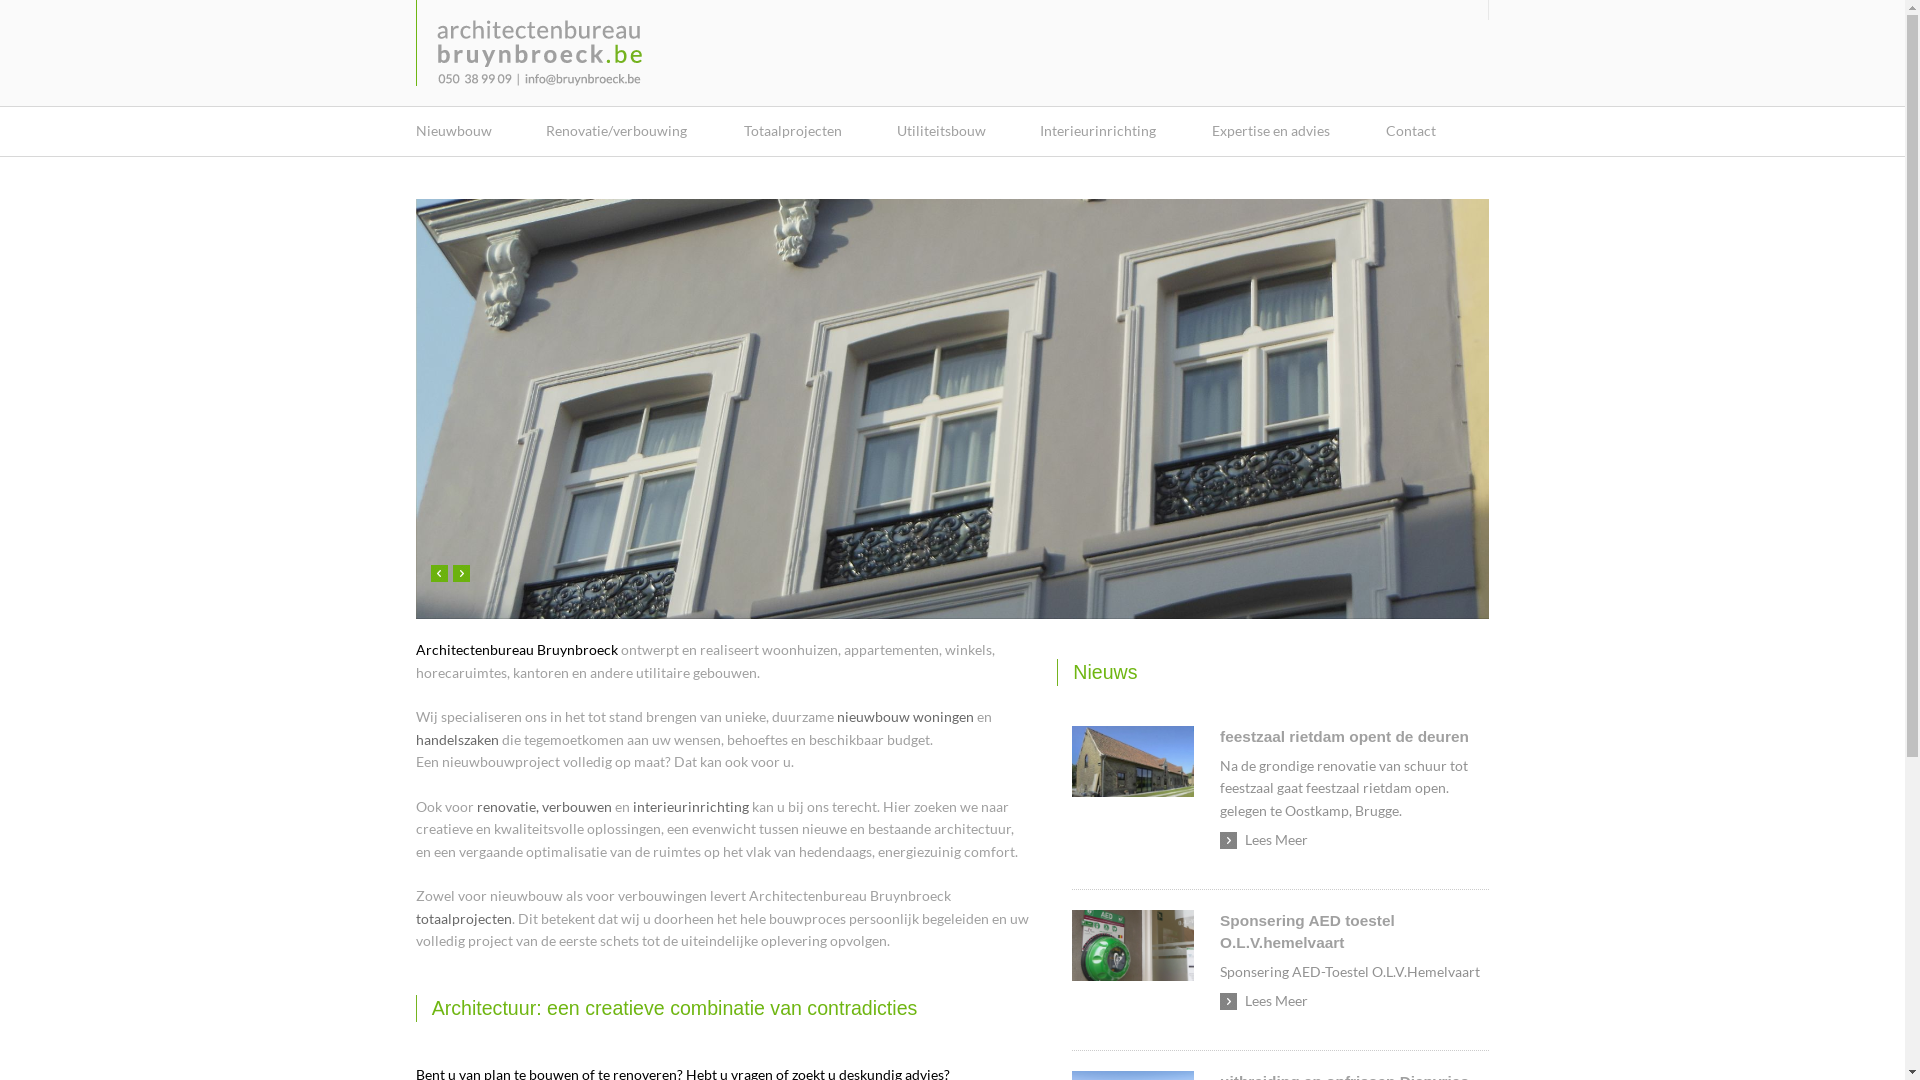  I want to click on Previous, so click(440, 574).